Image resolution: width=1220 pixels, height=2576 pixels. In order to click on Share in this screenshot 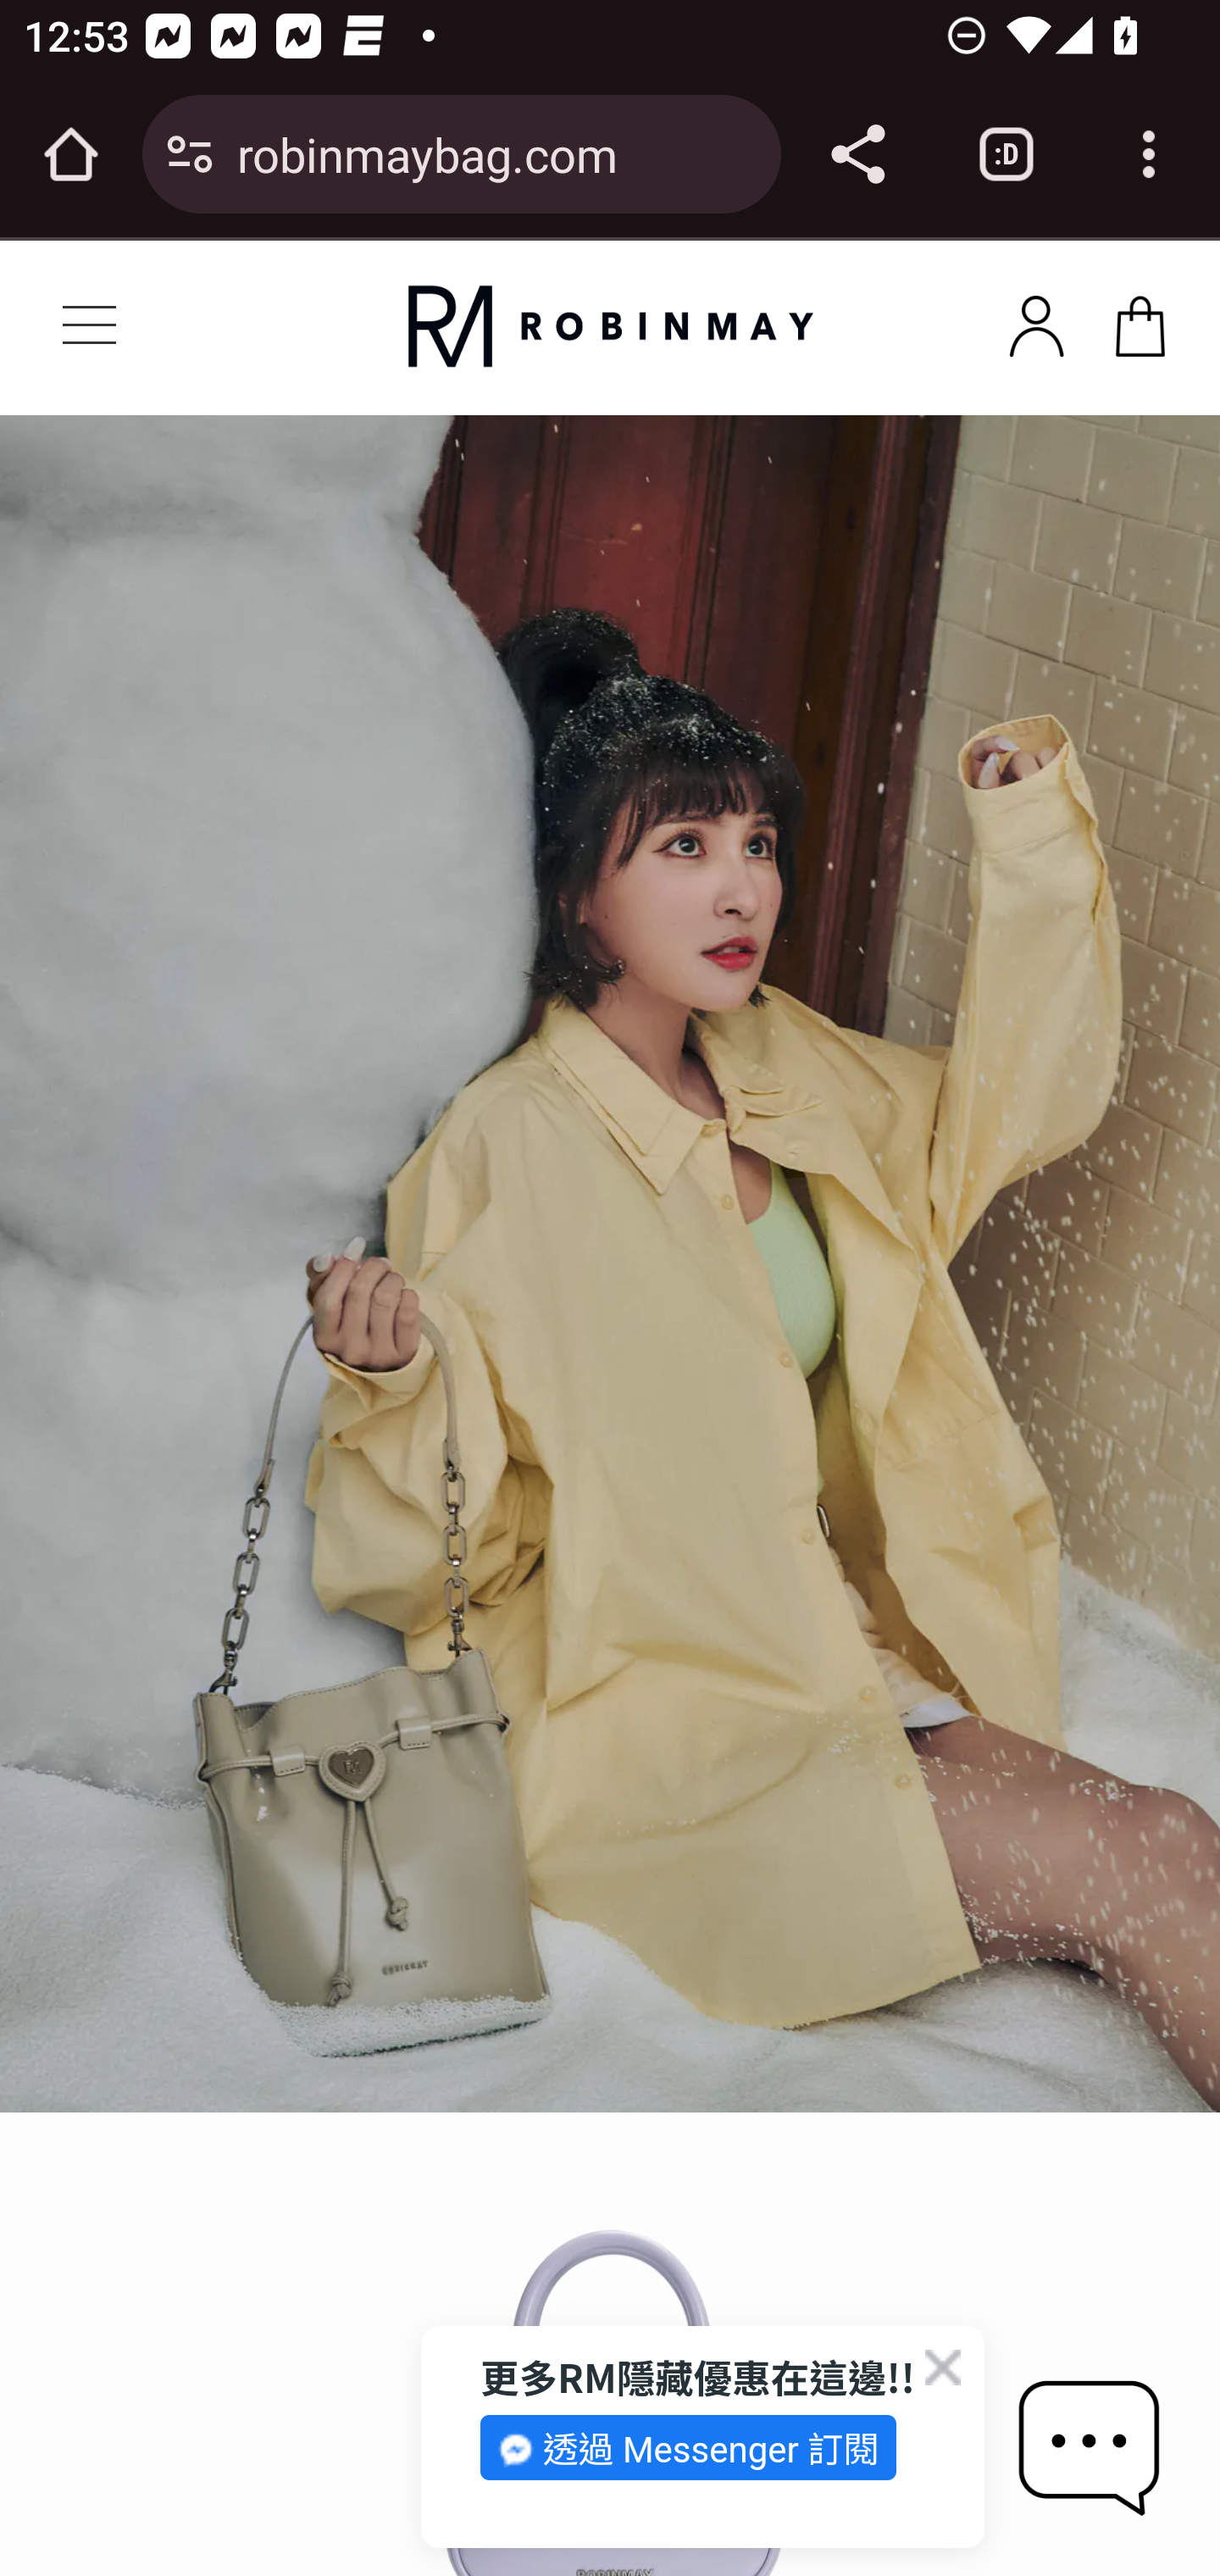, I will do `click(857, 154)`.